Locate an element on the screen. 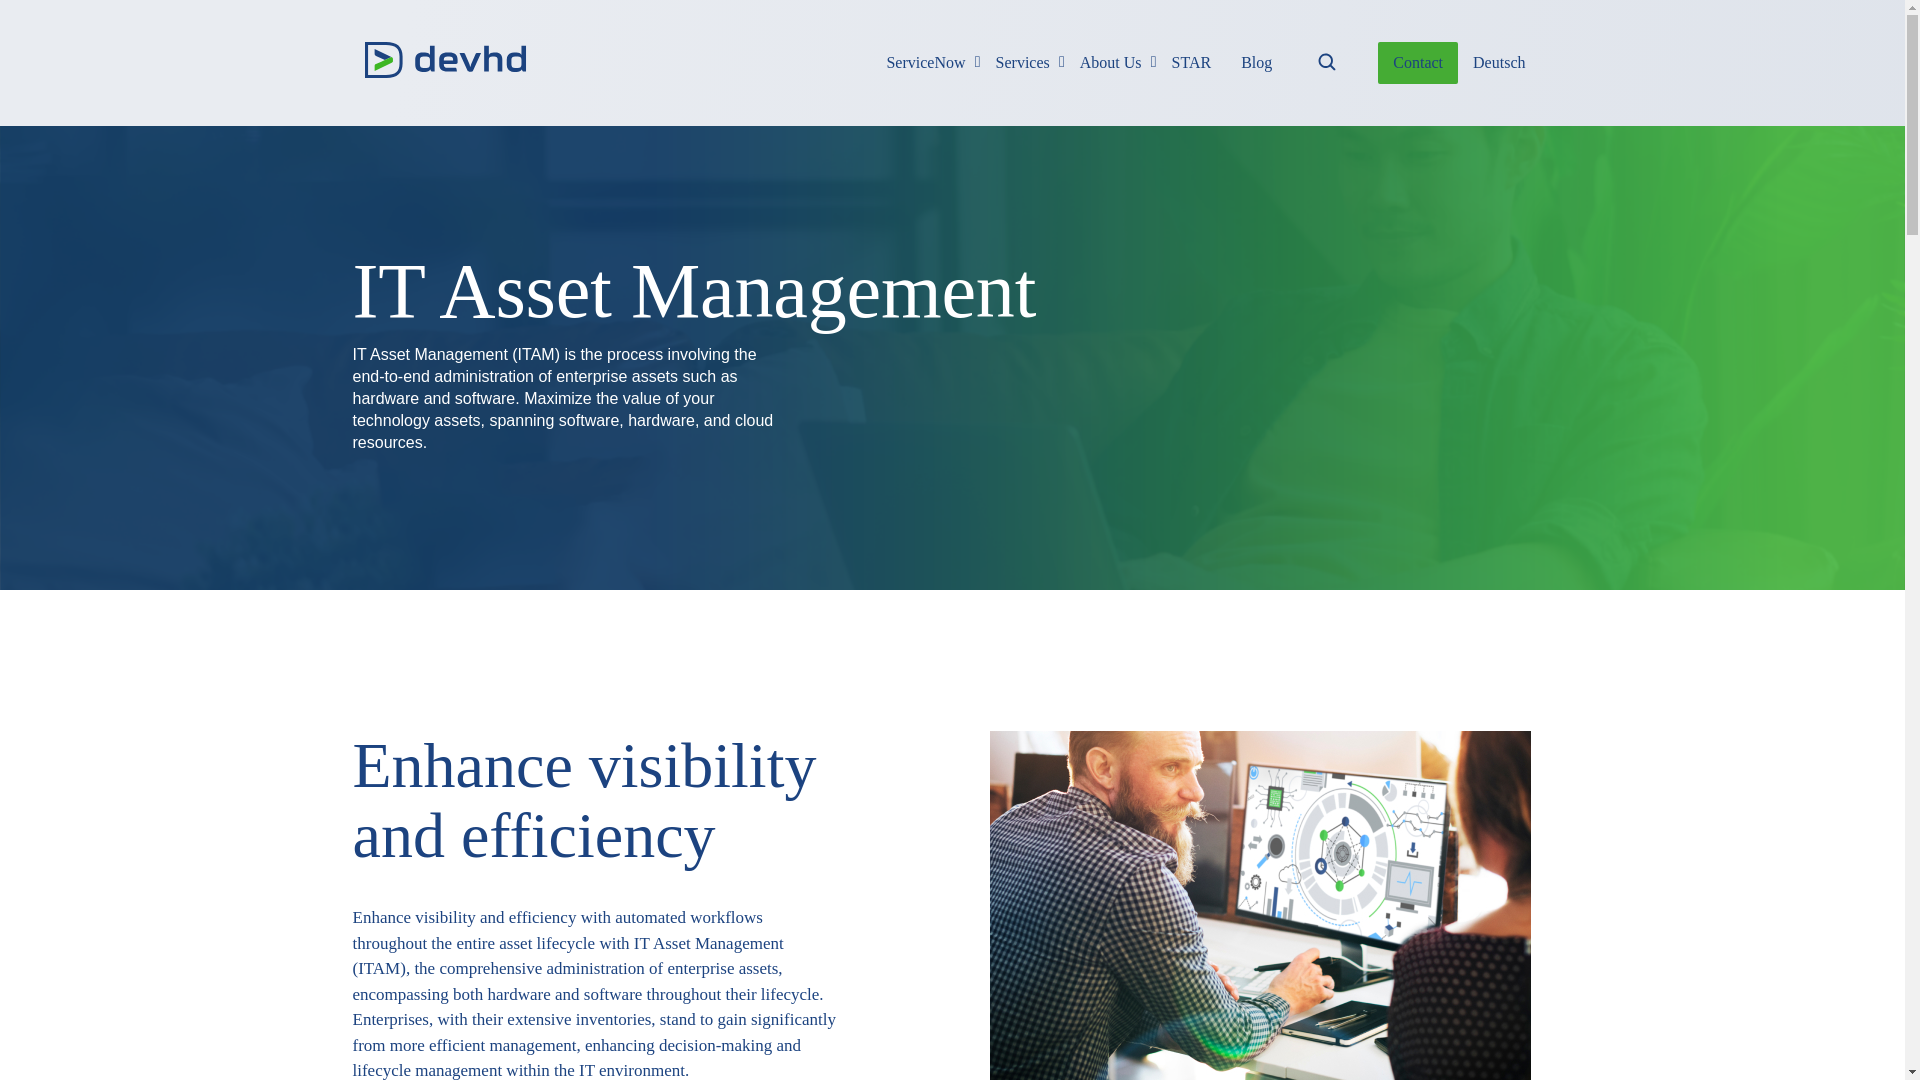  STAR is located at coordinates (1418, 63).